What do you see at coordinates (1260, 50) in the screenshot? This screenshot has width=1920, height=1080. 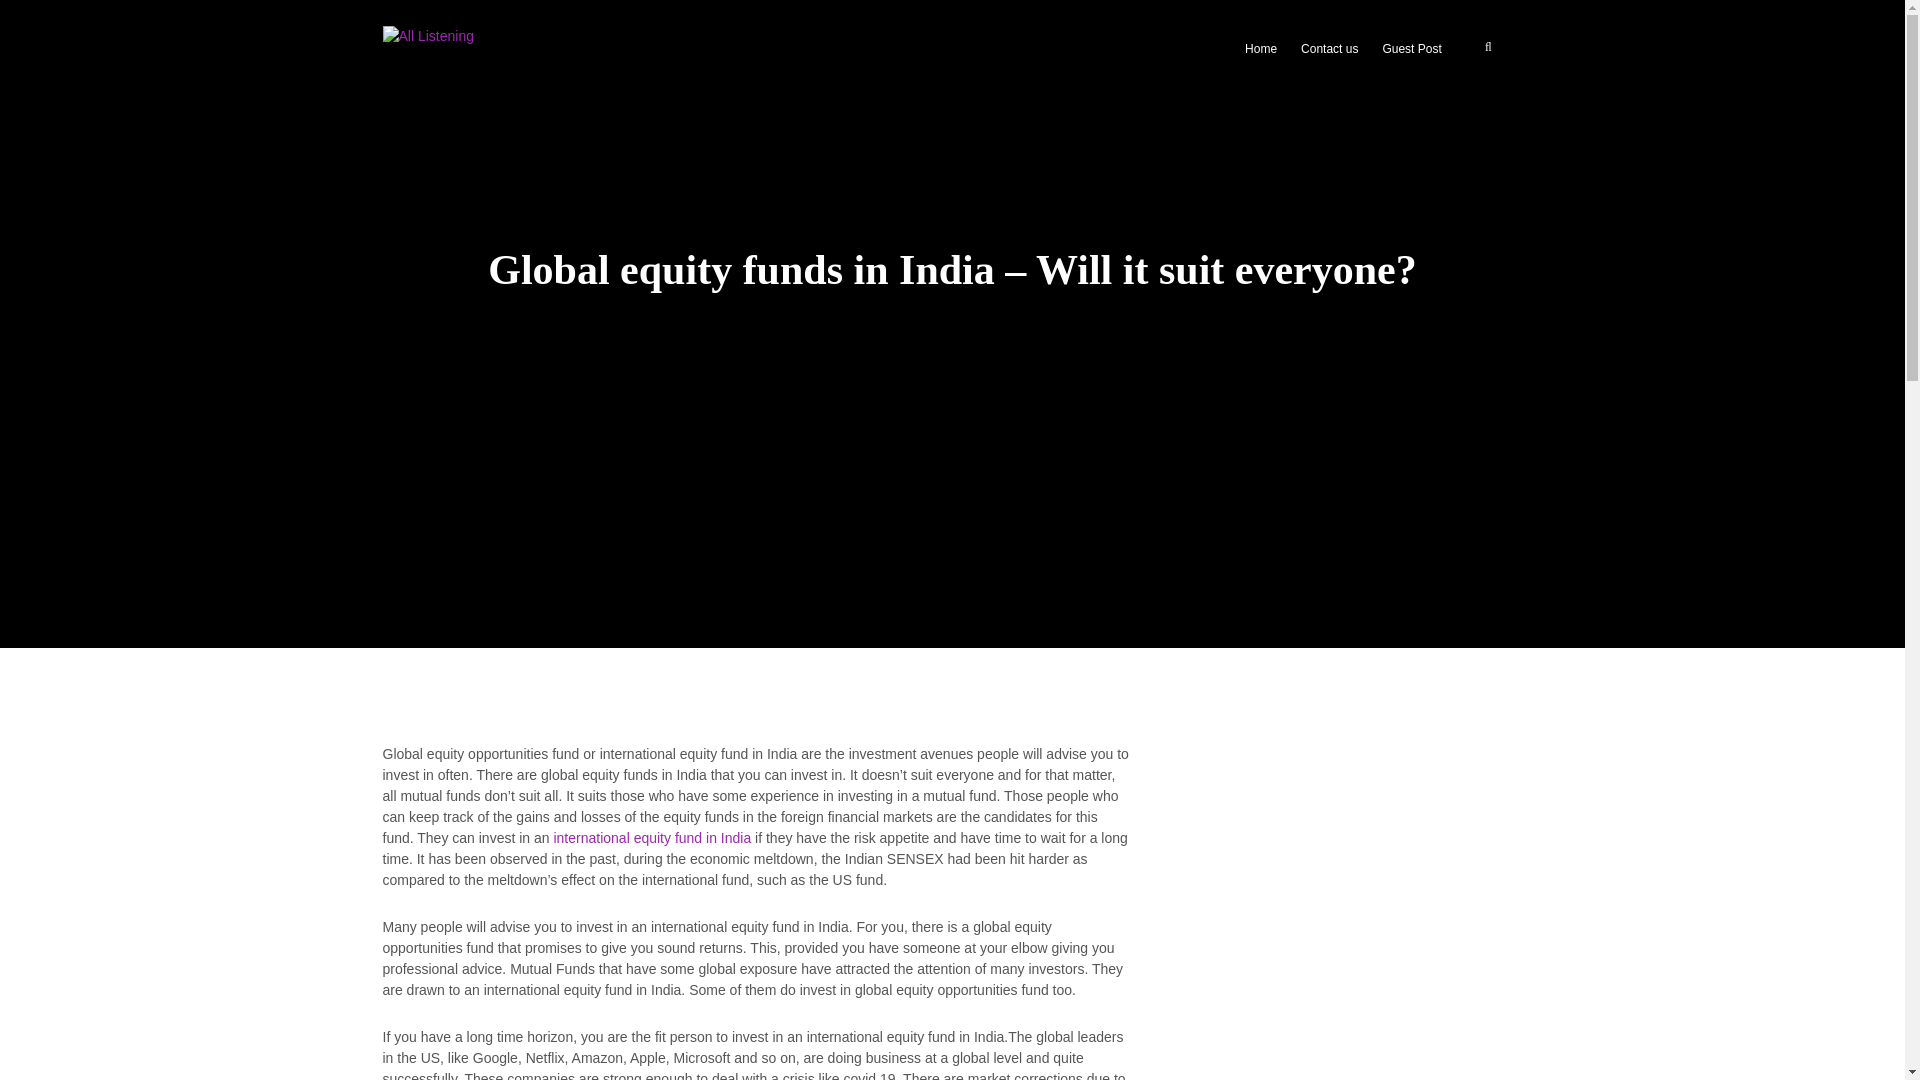 I see `Home` at bounding box center [1260, 50].